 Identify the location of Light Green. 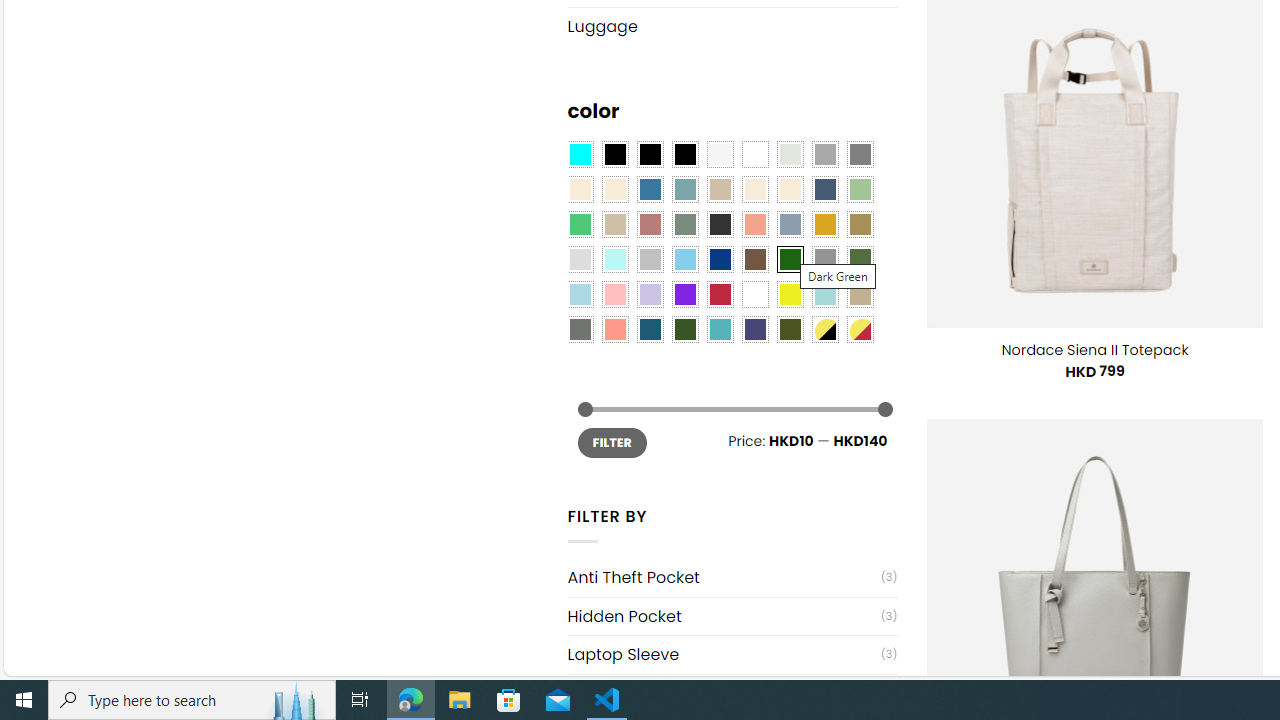
(860, 190).